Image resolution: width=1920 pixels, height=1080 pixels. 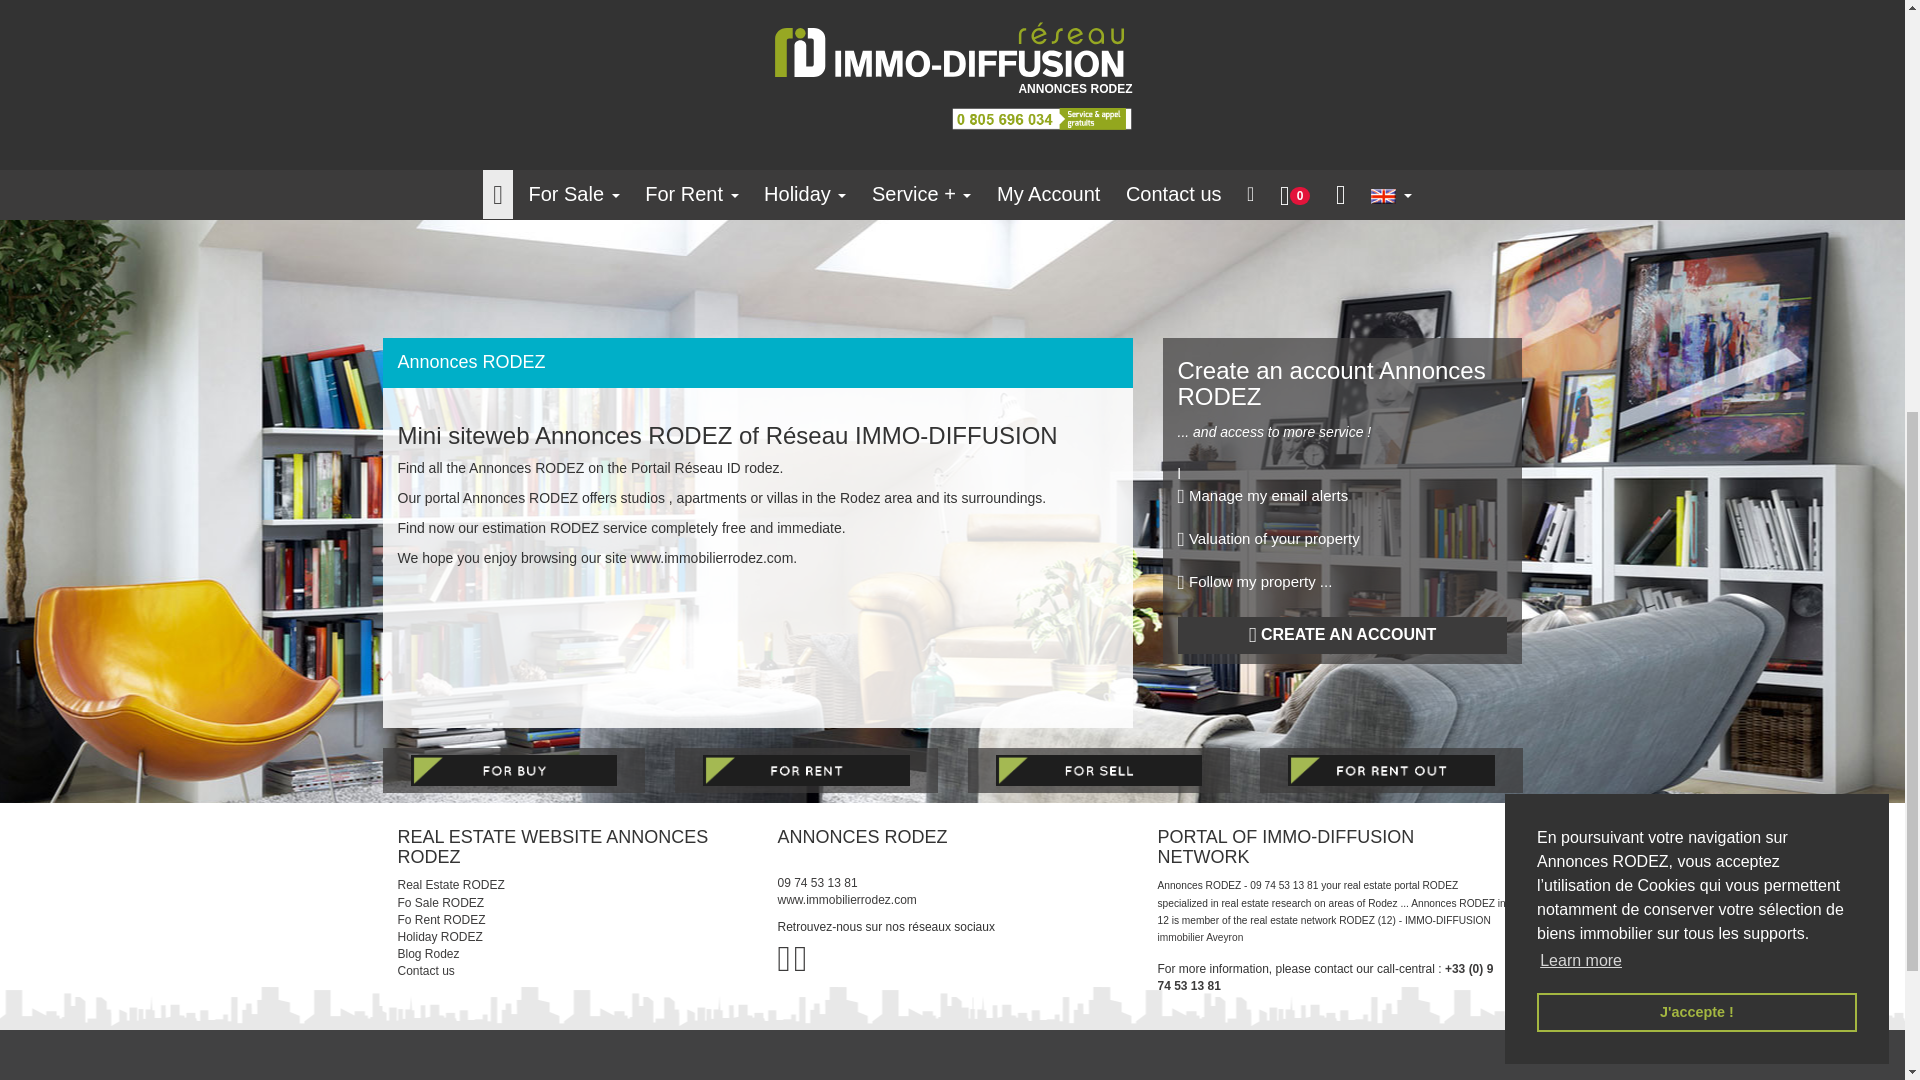 I want to click on Fo Rent RODEZ, so click(x=572, y=920).